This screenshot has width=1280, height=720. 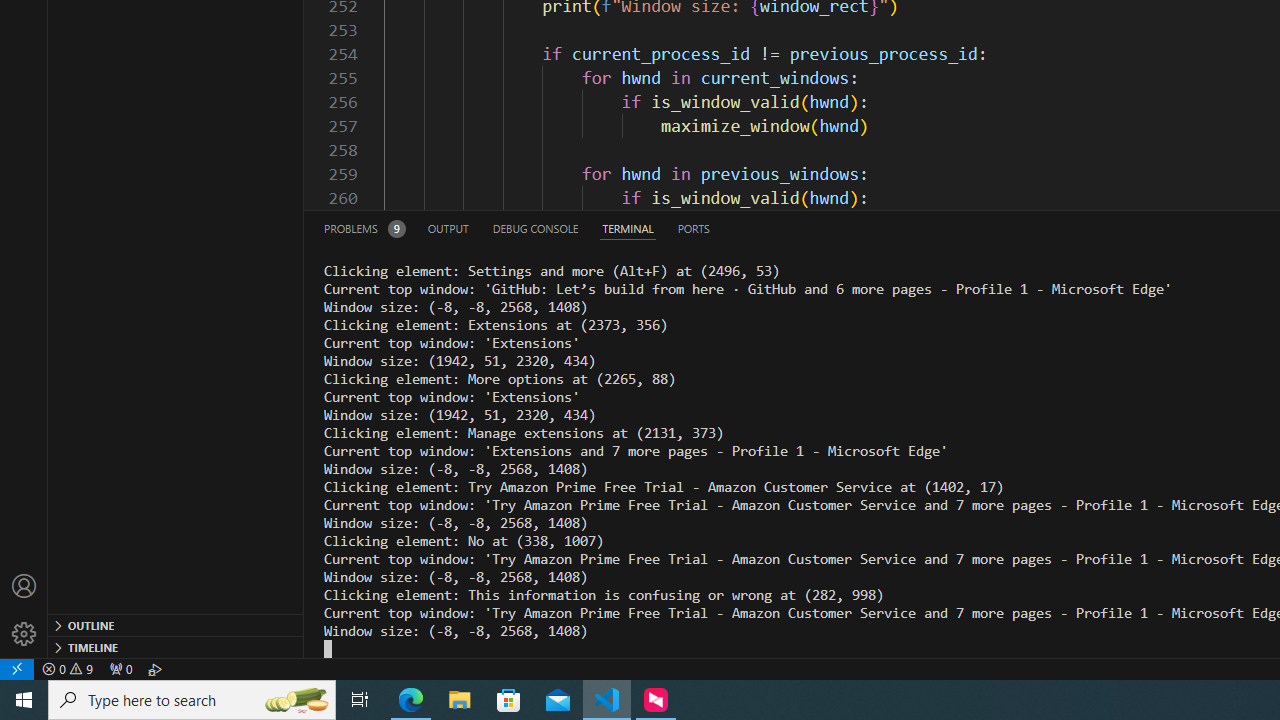 I want to click on Debug: , so click(x=155, y=668).